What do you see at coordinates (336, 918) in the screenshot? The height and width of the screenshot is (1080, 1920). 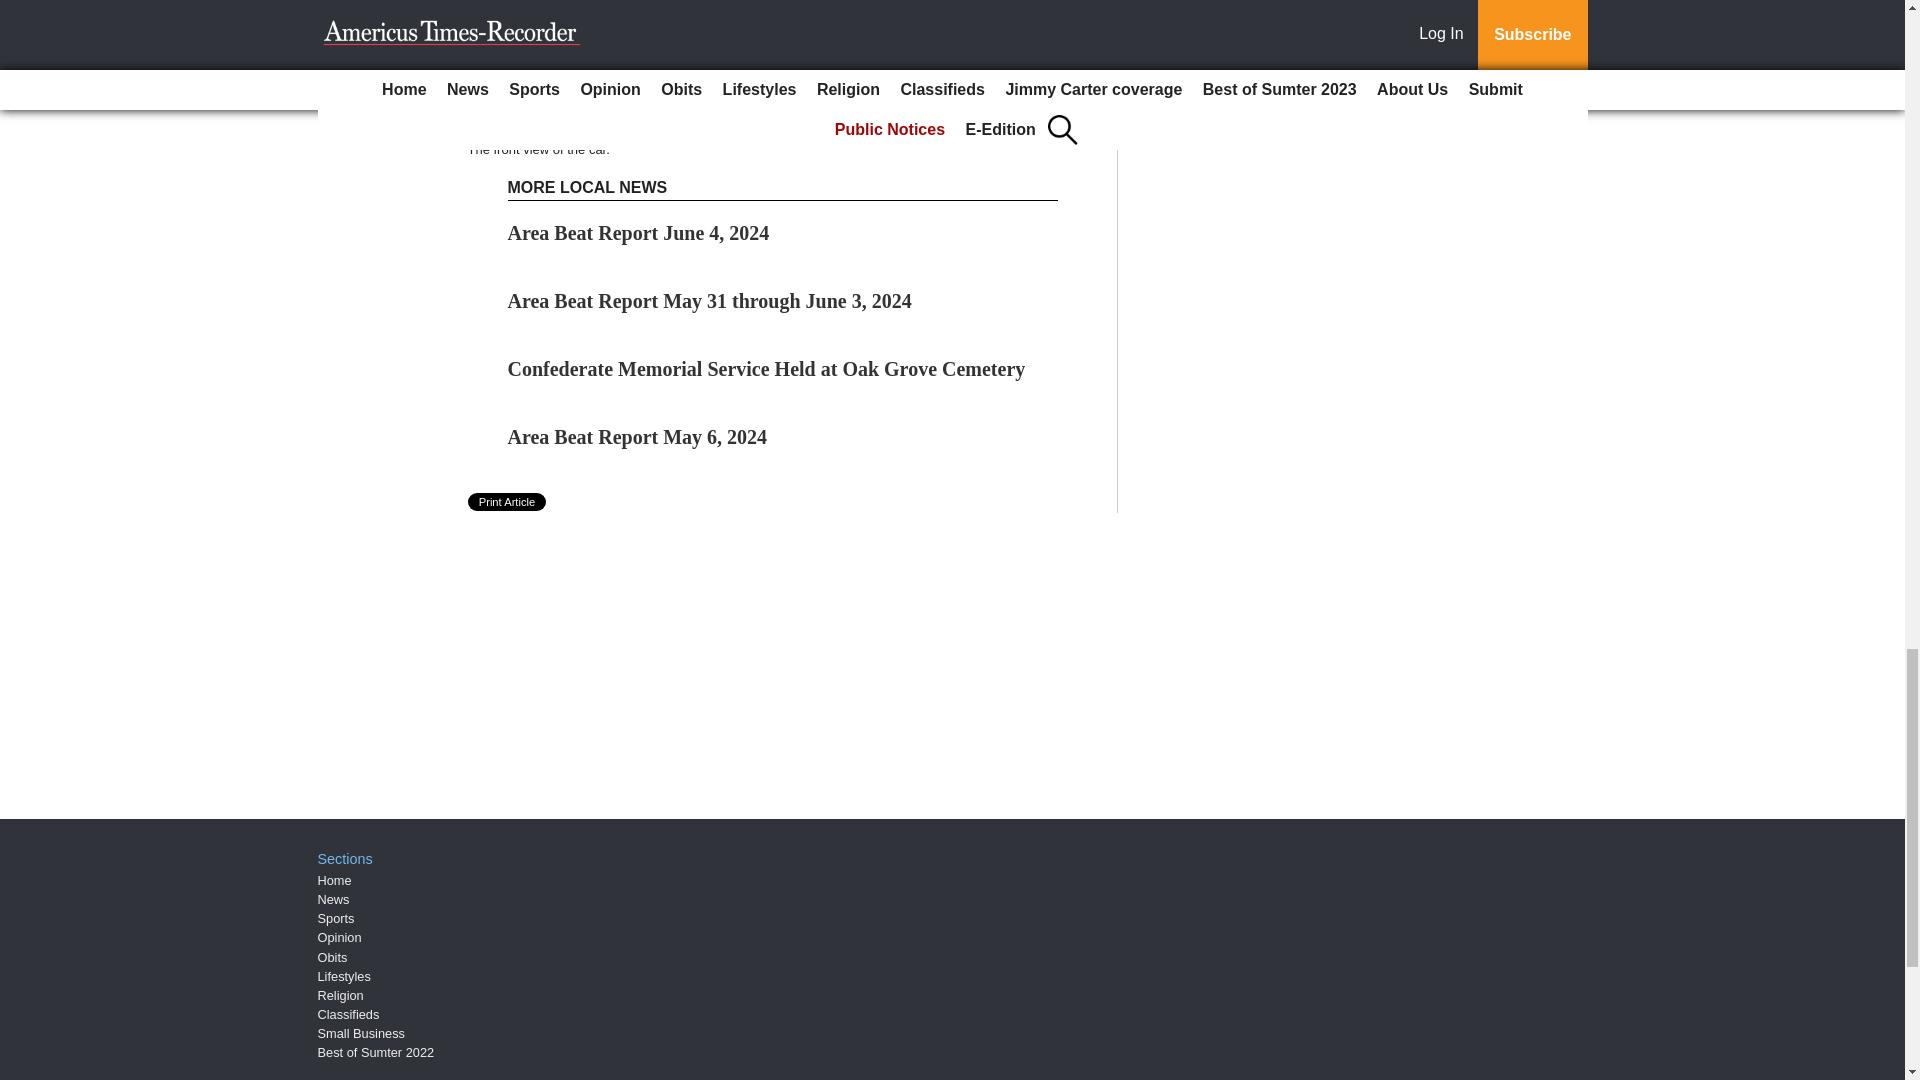 I see `Sports` at bounding box center [336, 918].